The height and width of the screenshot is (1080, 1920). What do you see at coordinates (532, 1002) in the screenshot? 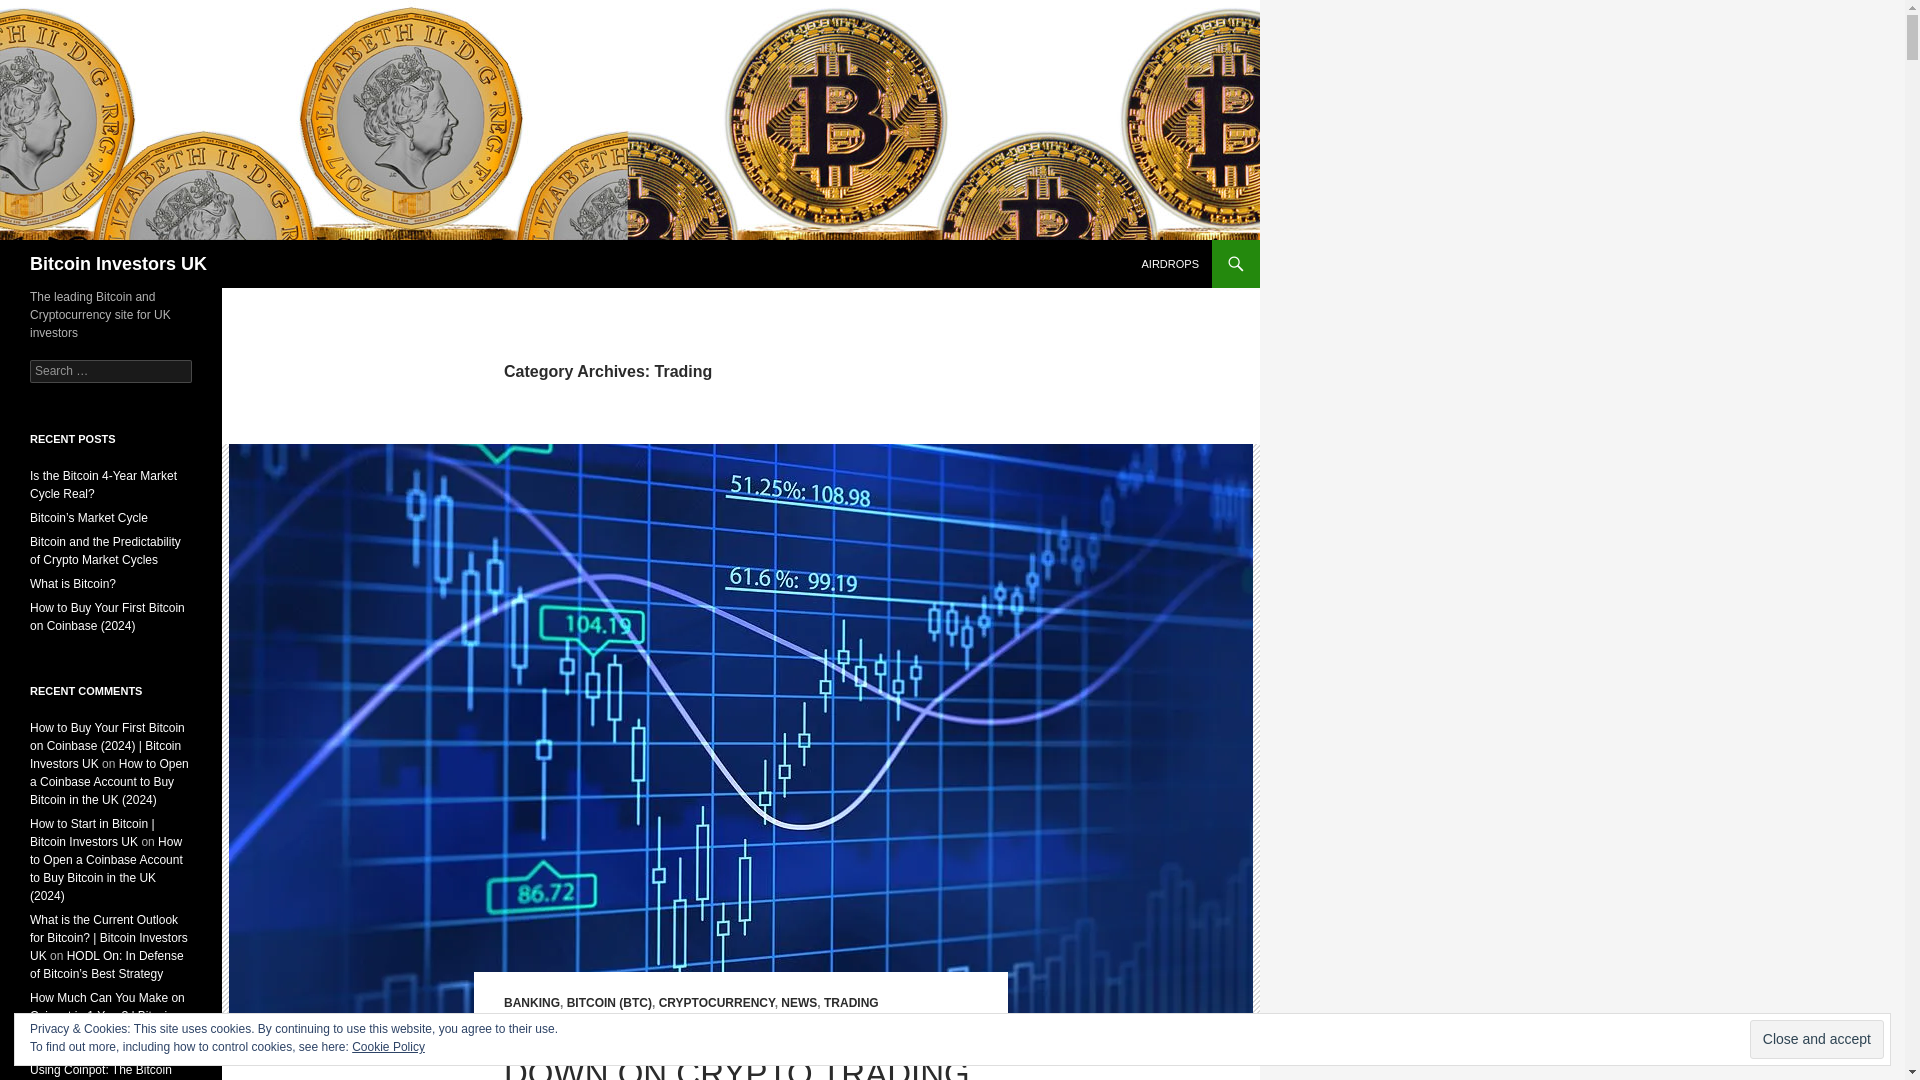
I see `BANKING` at bounding box center [532, 1002].